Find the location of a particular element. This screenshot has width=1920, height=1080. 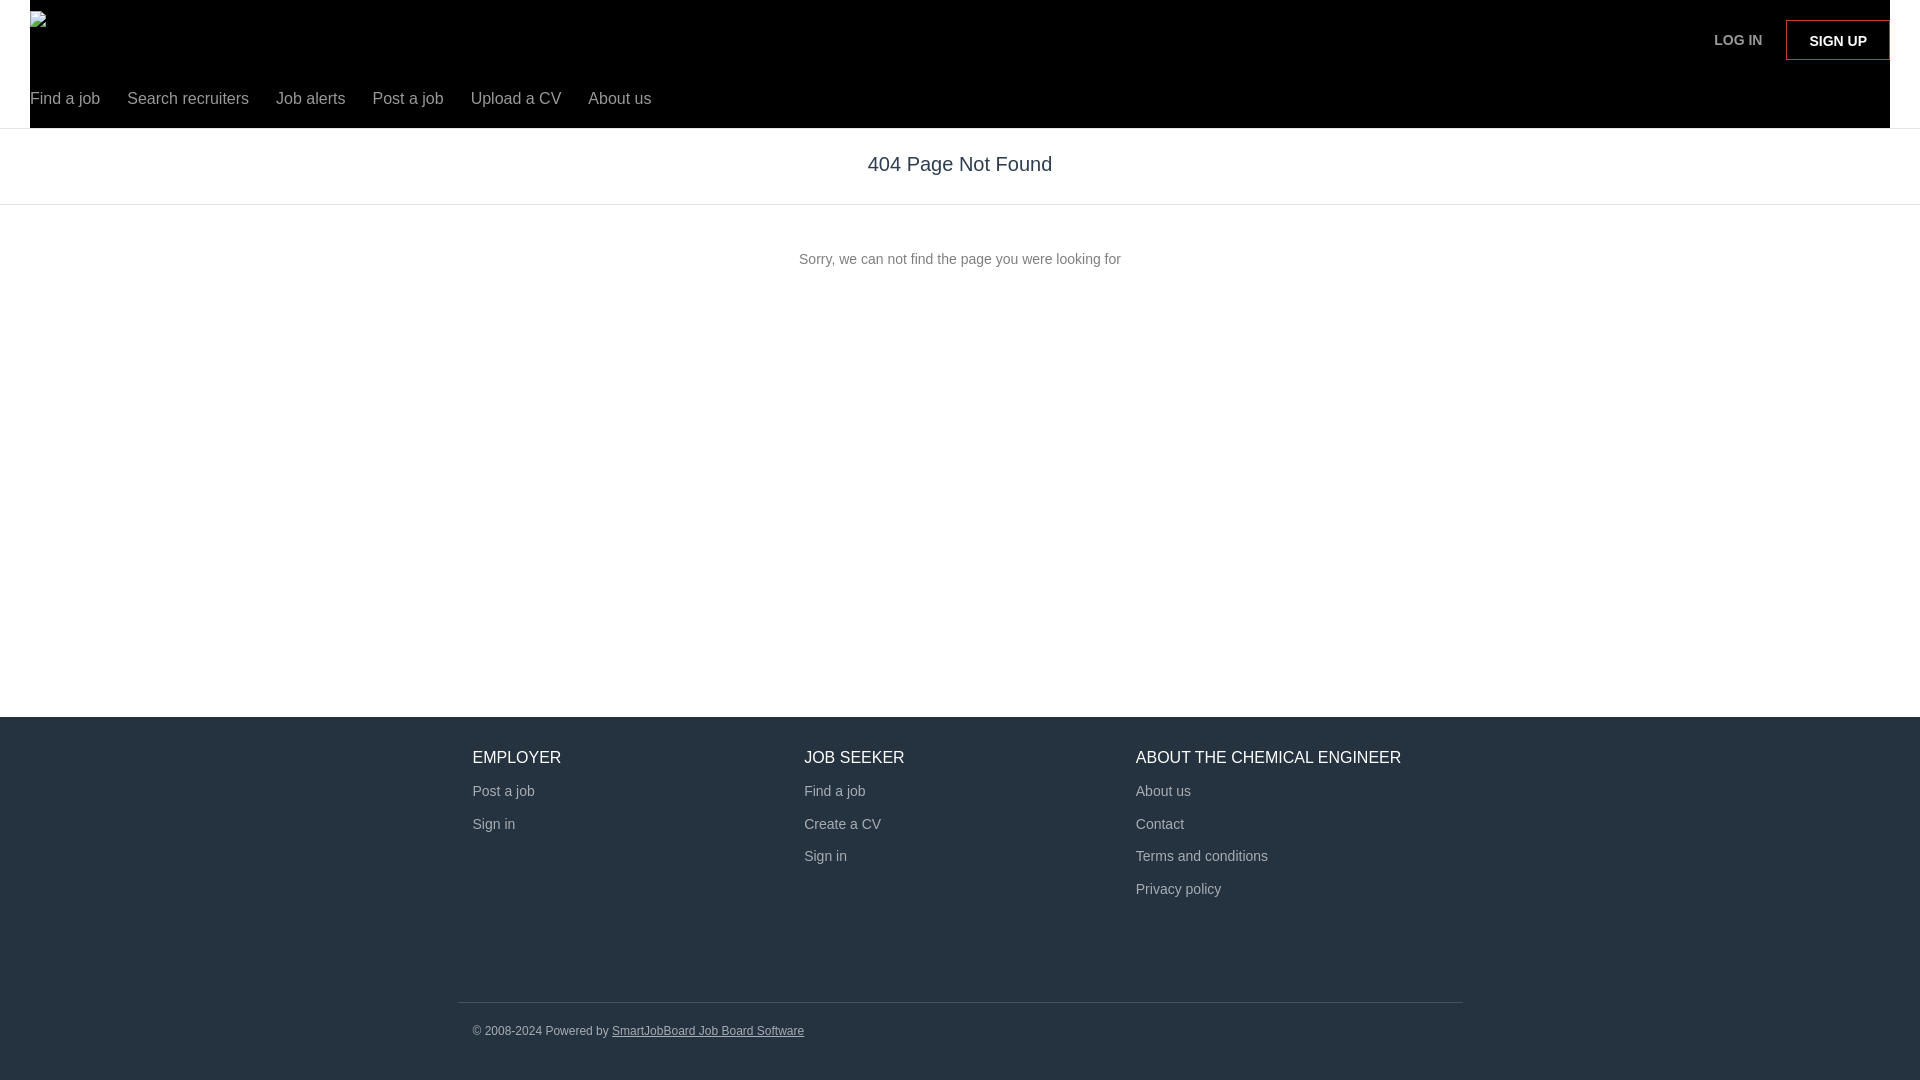

LOG IN is located at coordinates (1738, 40).